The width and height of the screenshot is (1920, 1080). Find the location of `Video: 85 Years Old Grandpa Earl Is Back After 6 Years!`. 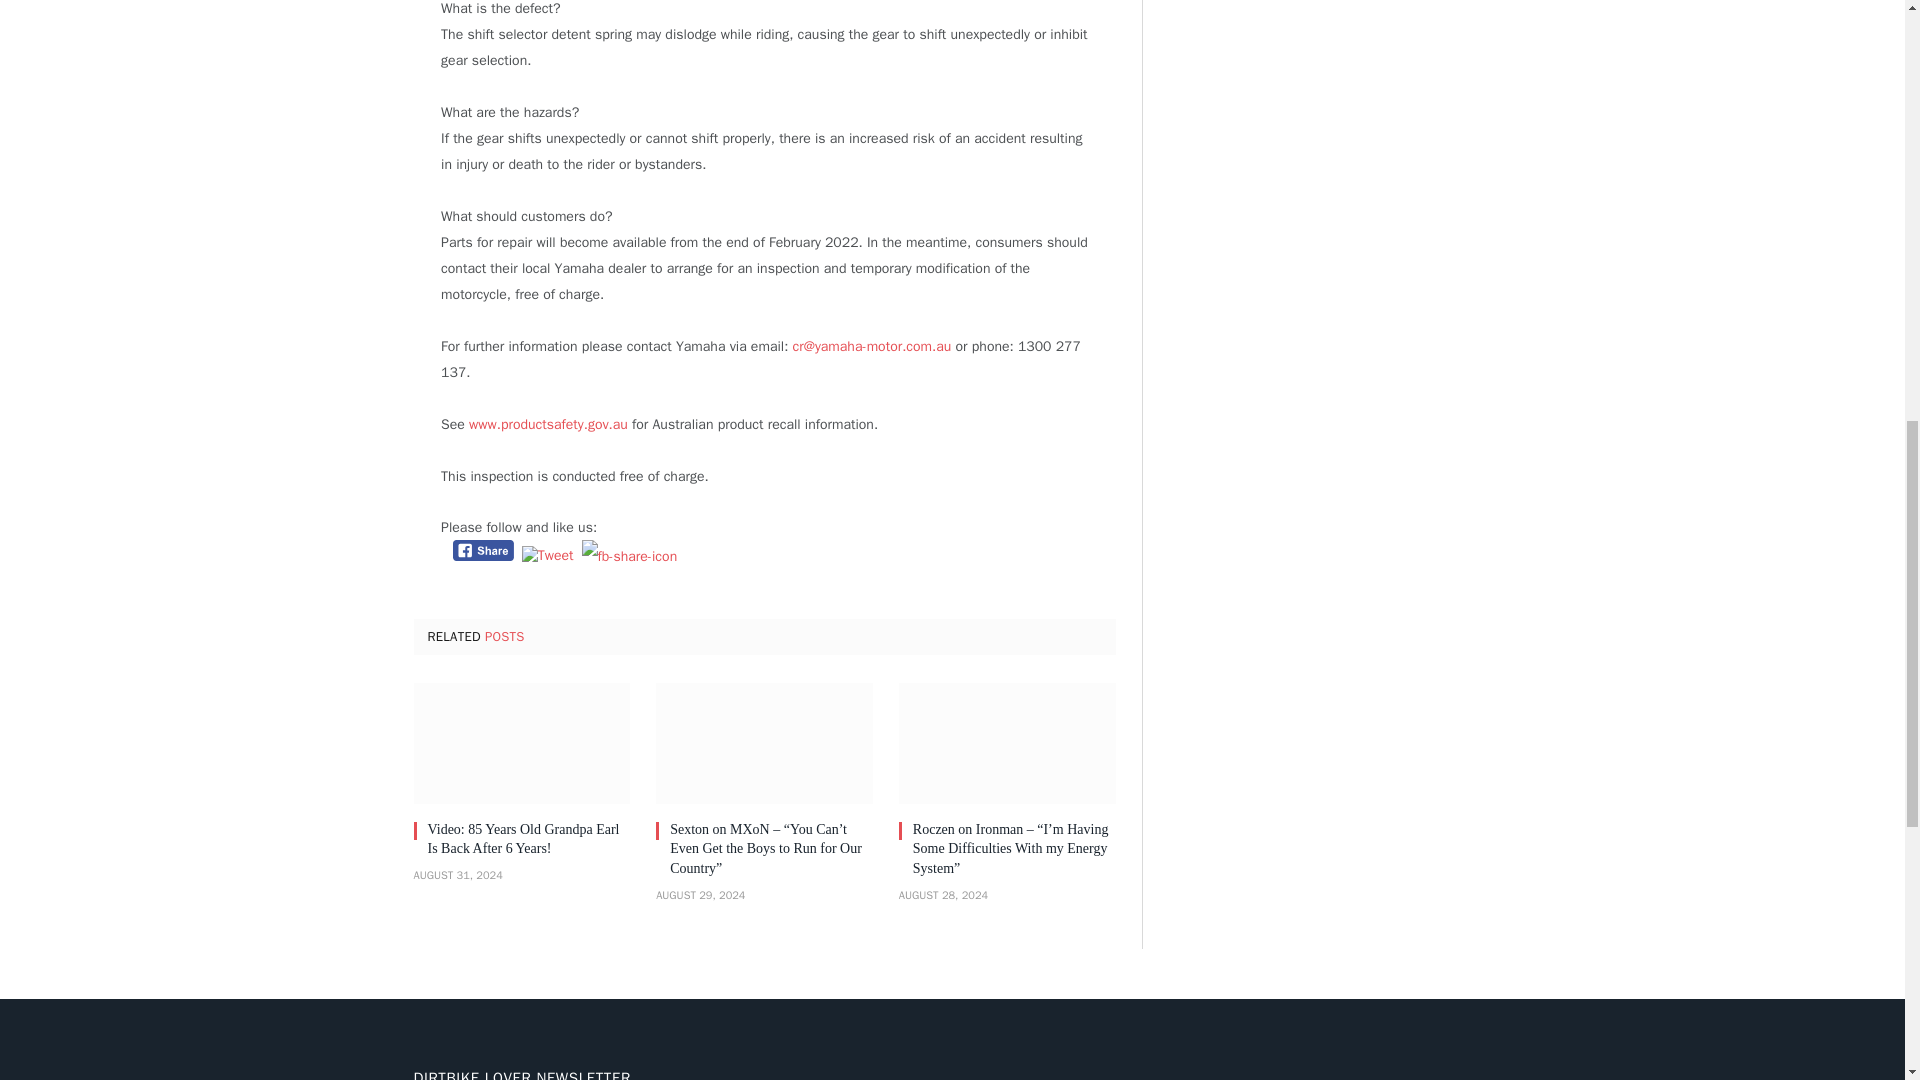

Video: 85 Years Old Grandpa Earl Is Back After 6 Years! is located at coordinates (522, 743).